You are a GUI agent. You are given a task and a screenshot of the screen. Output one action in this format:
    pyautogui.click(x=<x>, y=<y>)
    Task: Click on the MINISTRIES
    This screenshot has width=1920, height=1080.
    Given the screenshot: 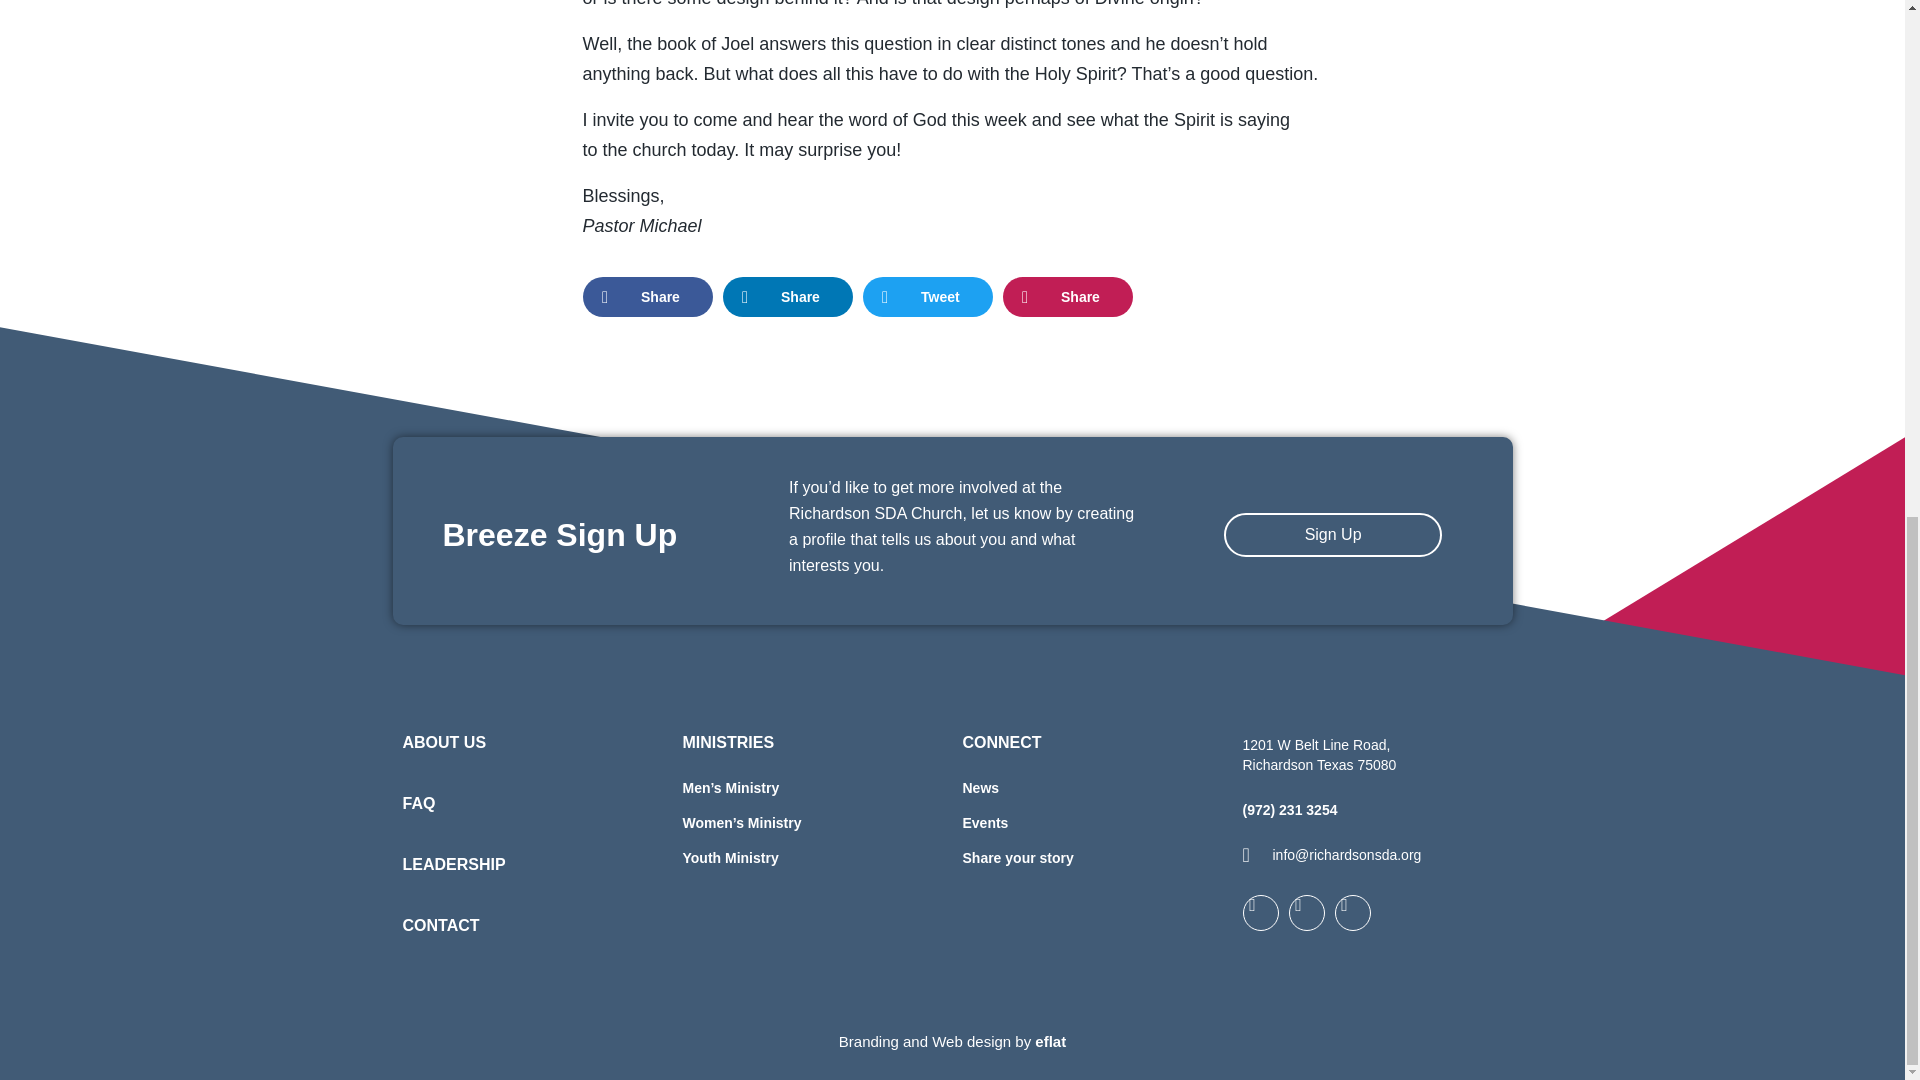 What is the action you would take?
    pyautogui.click(x=727, y=742)
    